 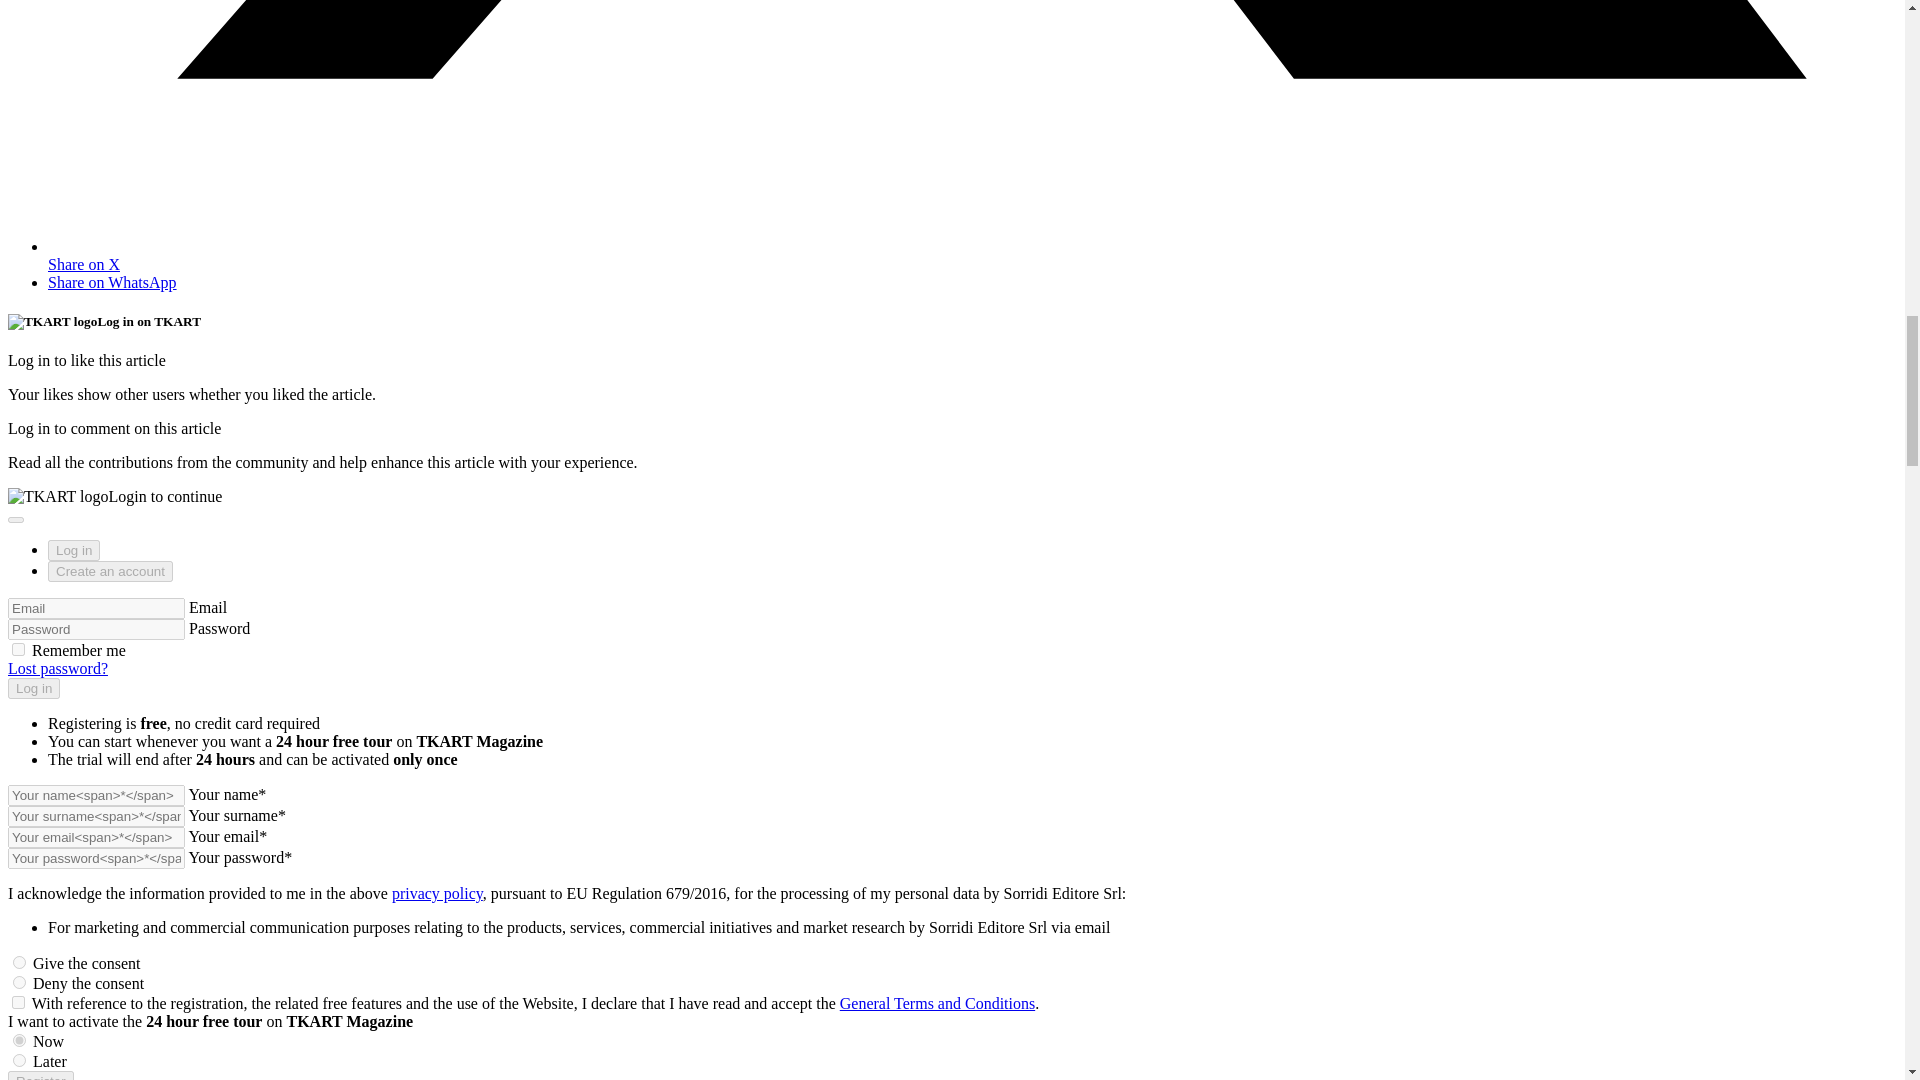 I want to click on 1, so click(x=20, y=1040).